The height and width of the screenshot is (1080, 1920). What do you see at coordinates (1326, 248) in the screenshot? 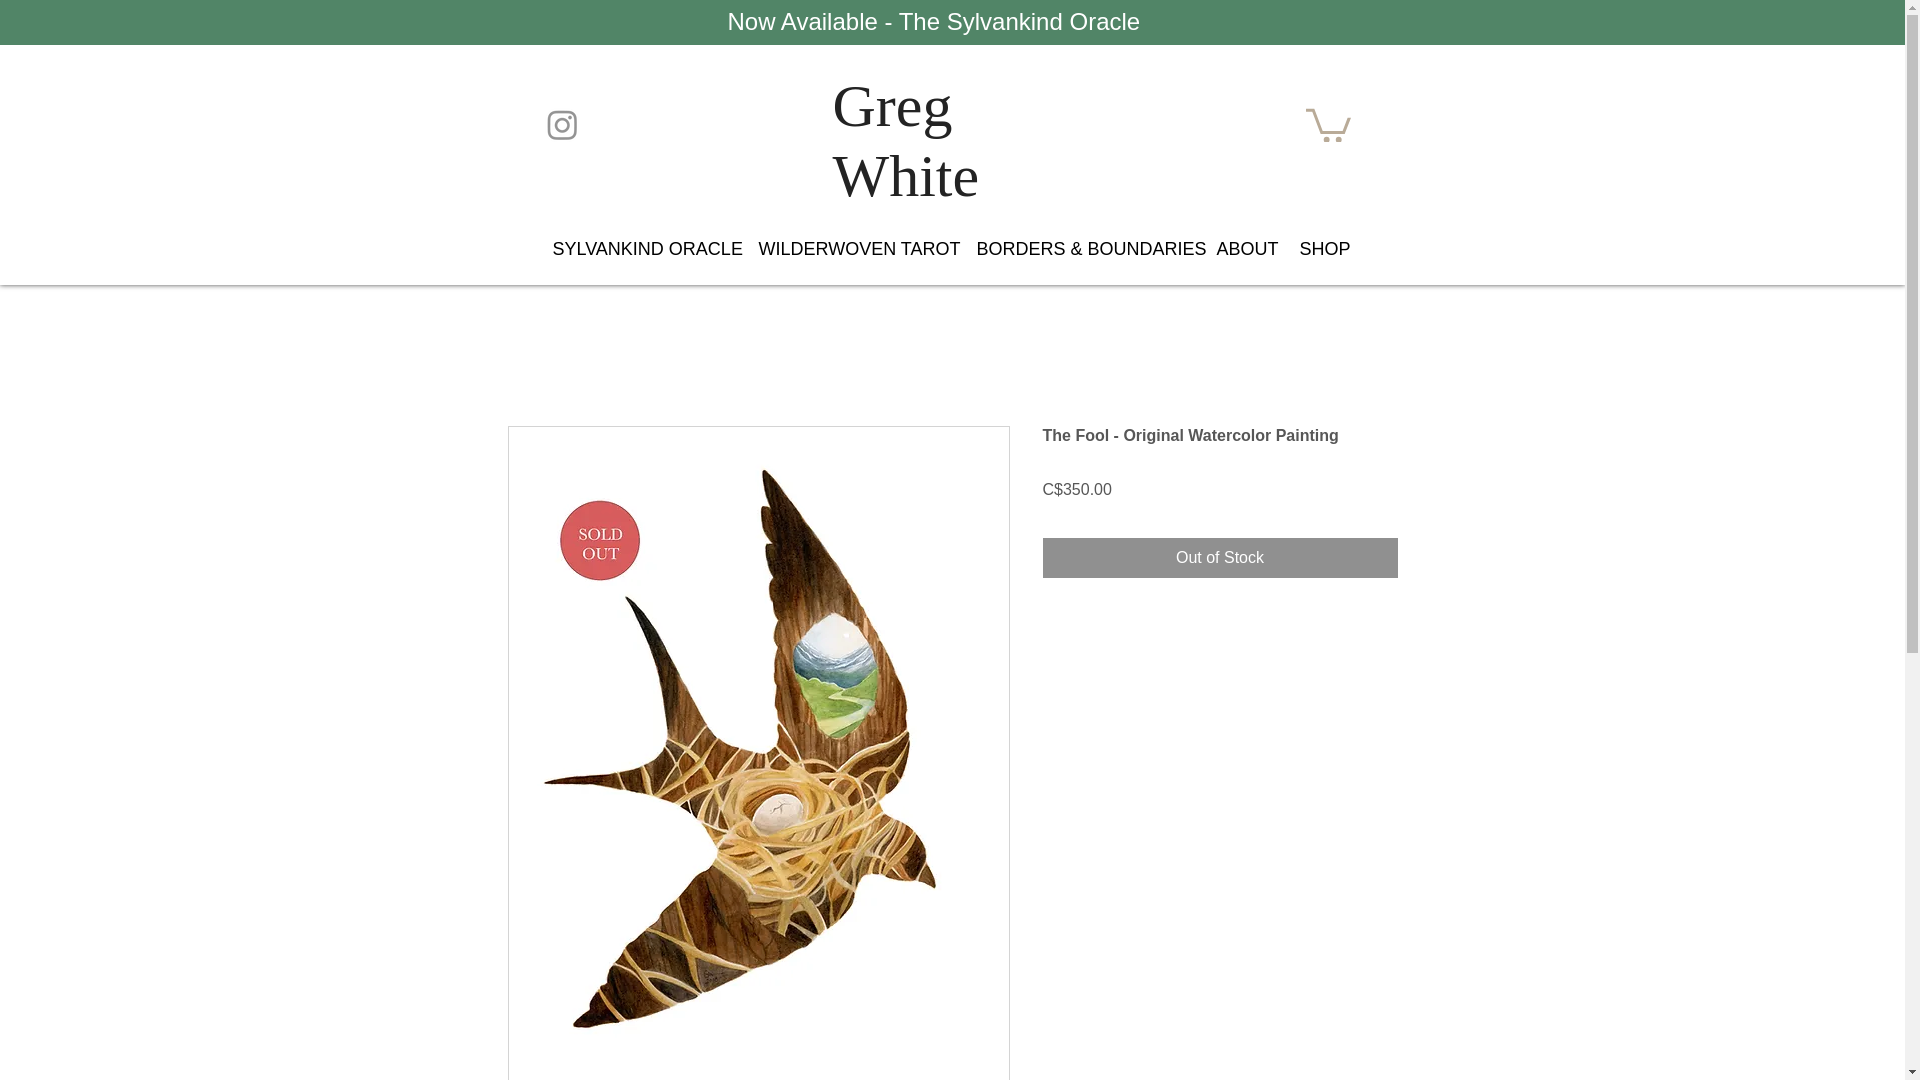
I see `SHOP` at bounding box center [1326, 248].